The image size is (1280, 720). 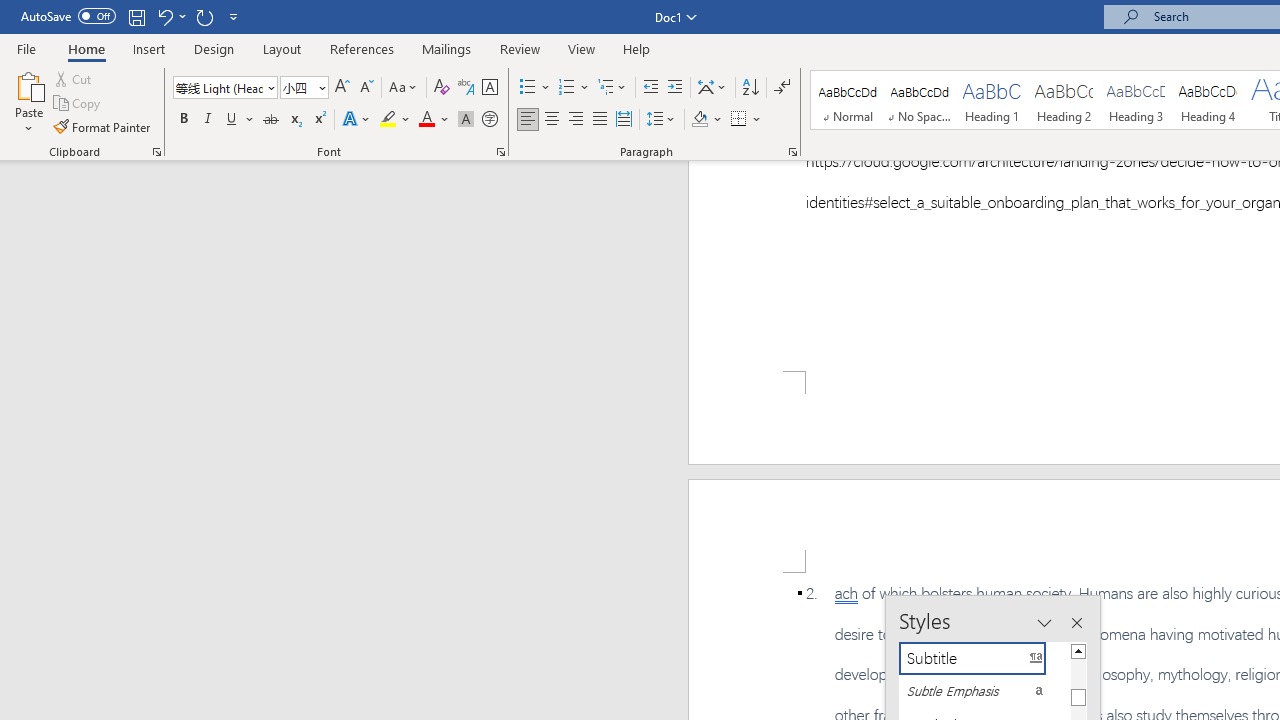 I want to click on Save, so click(x=136, y=16).